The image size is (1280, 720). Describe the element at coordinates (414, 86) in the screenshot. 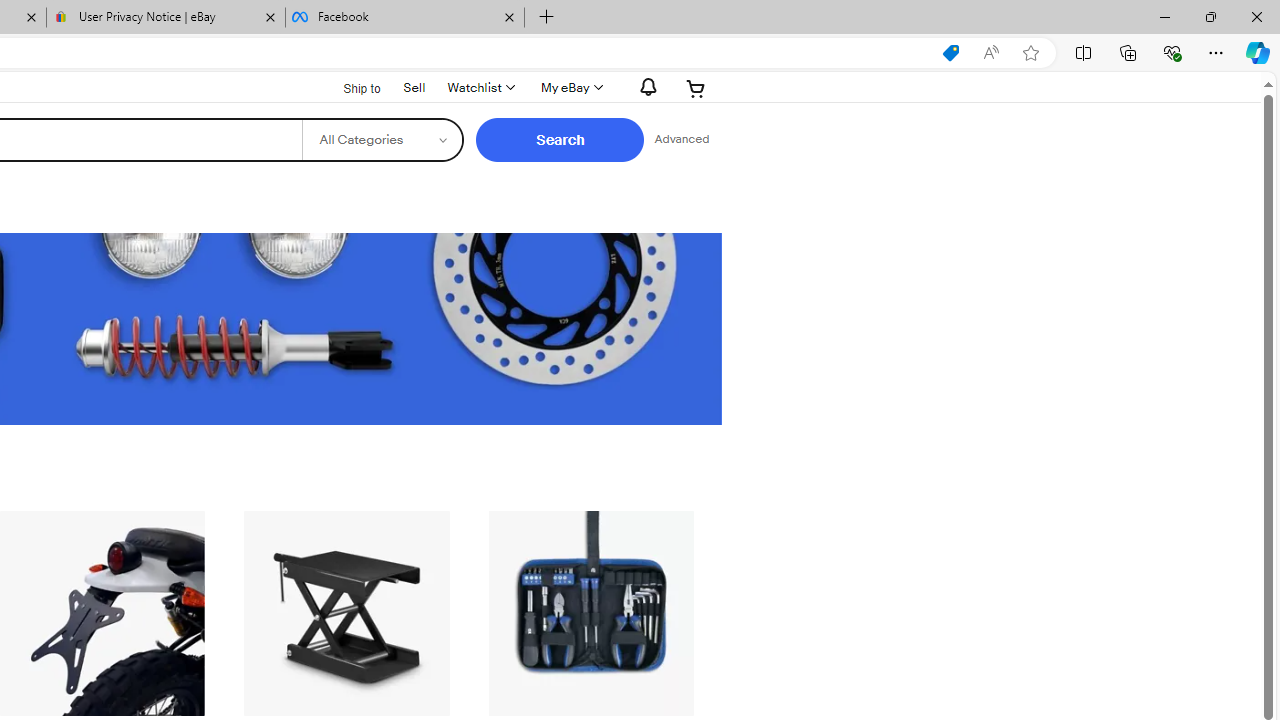

I see `Sell` at that location.